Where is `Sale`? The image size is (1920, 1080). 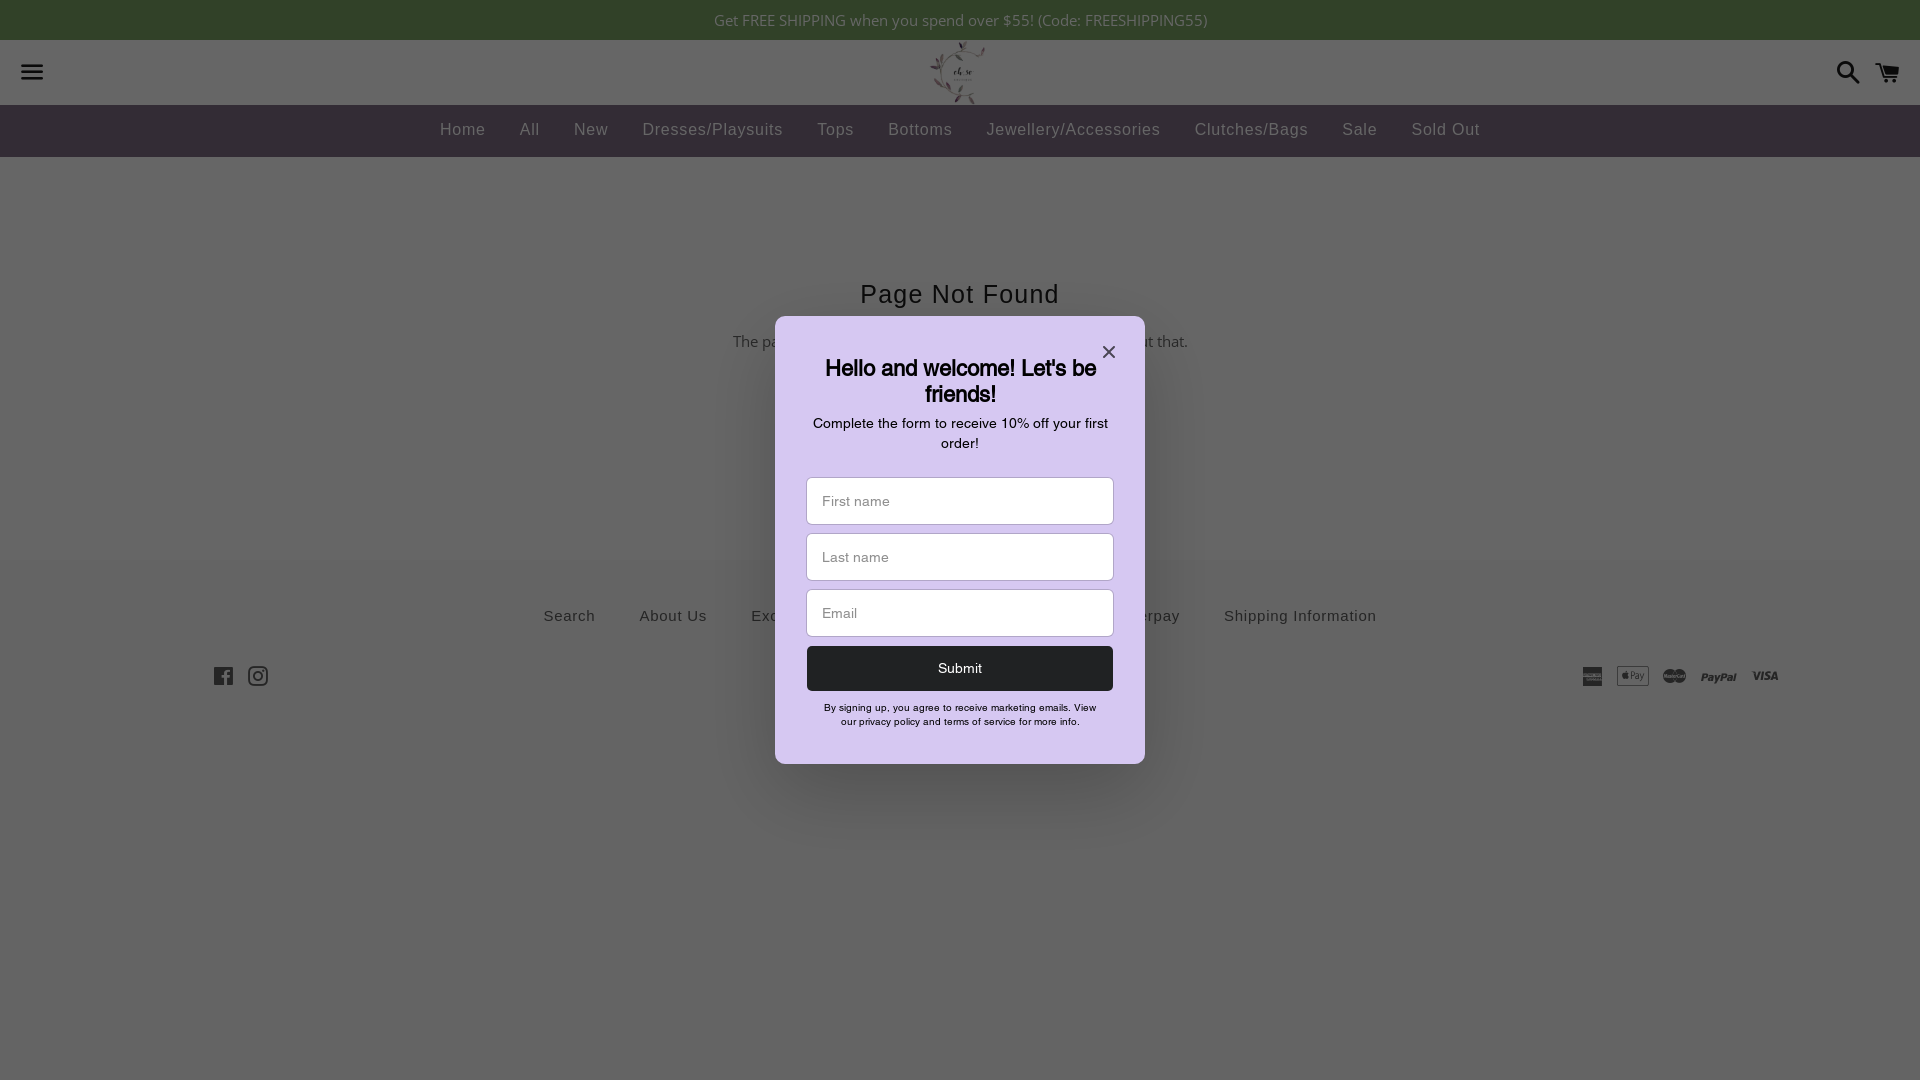
Sale is located at coordinates (1360, 130).